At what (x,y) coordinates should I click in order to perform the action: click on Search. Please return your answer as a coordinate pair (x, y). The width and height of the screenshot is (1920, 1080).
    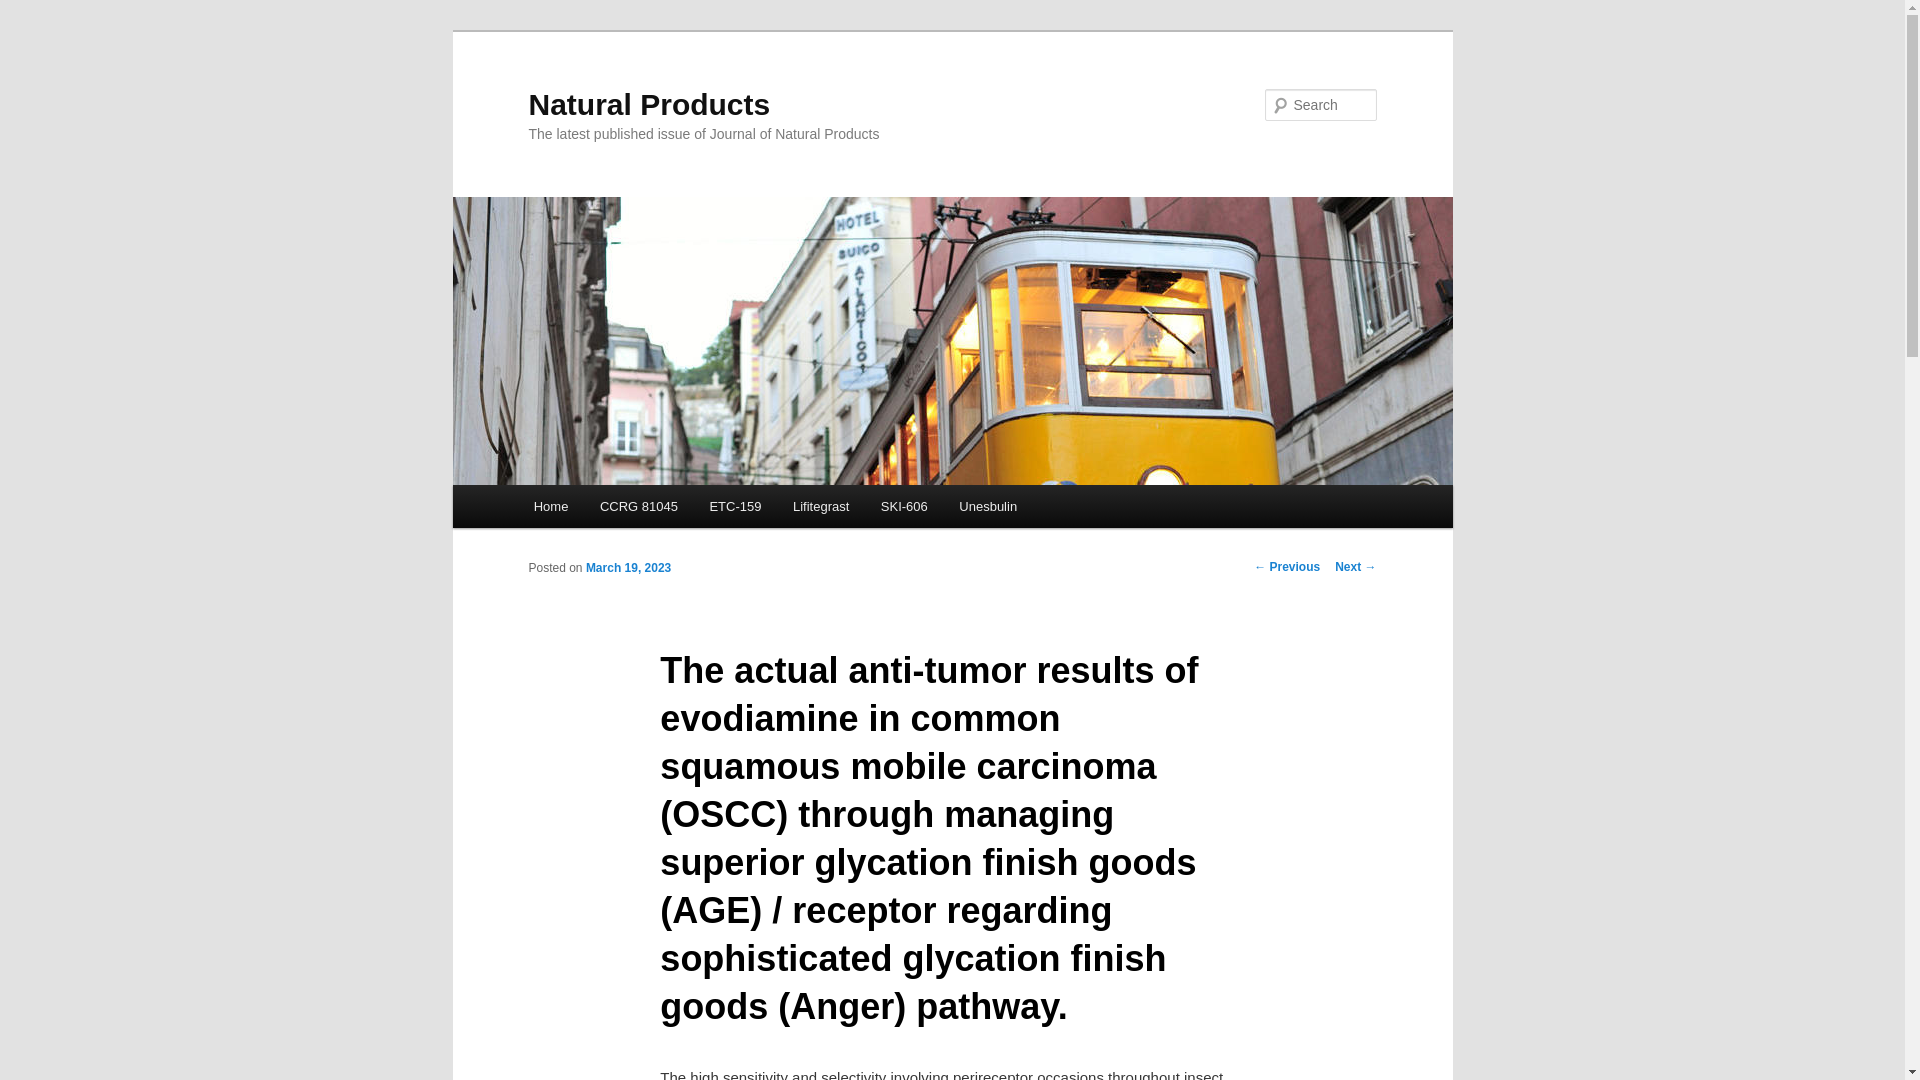
    Looking at the image, I should click on (32, 11).